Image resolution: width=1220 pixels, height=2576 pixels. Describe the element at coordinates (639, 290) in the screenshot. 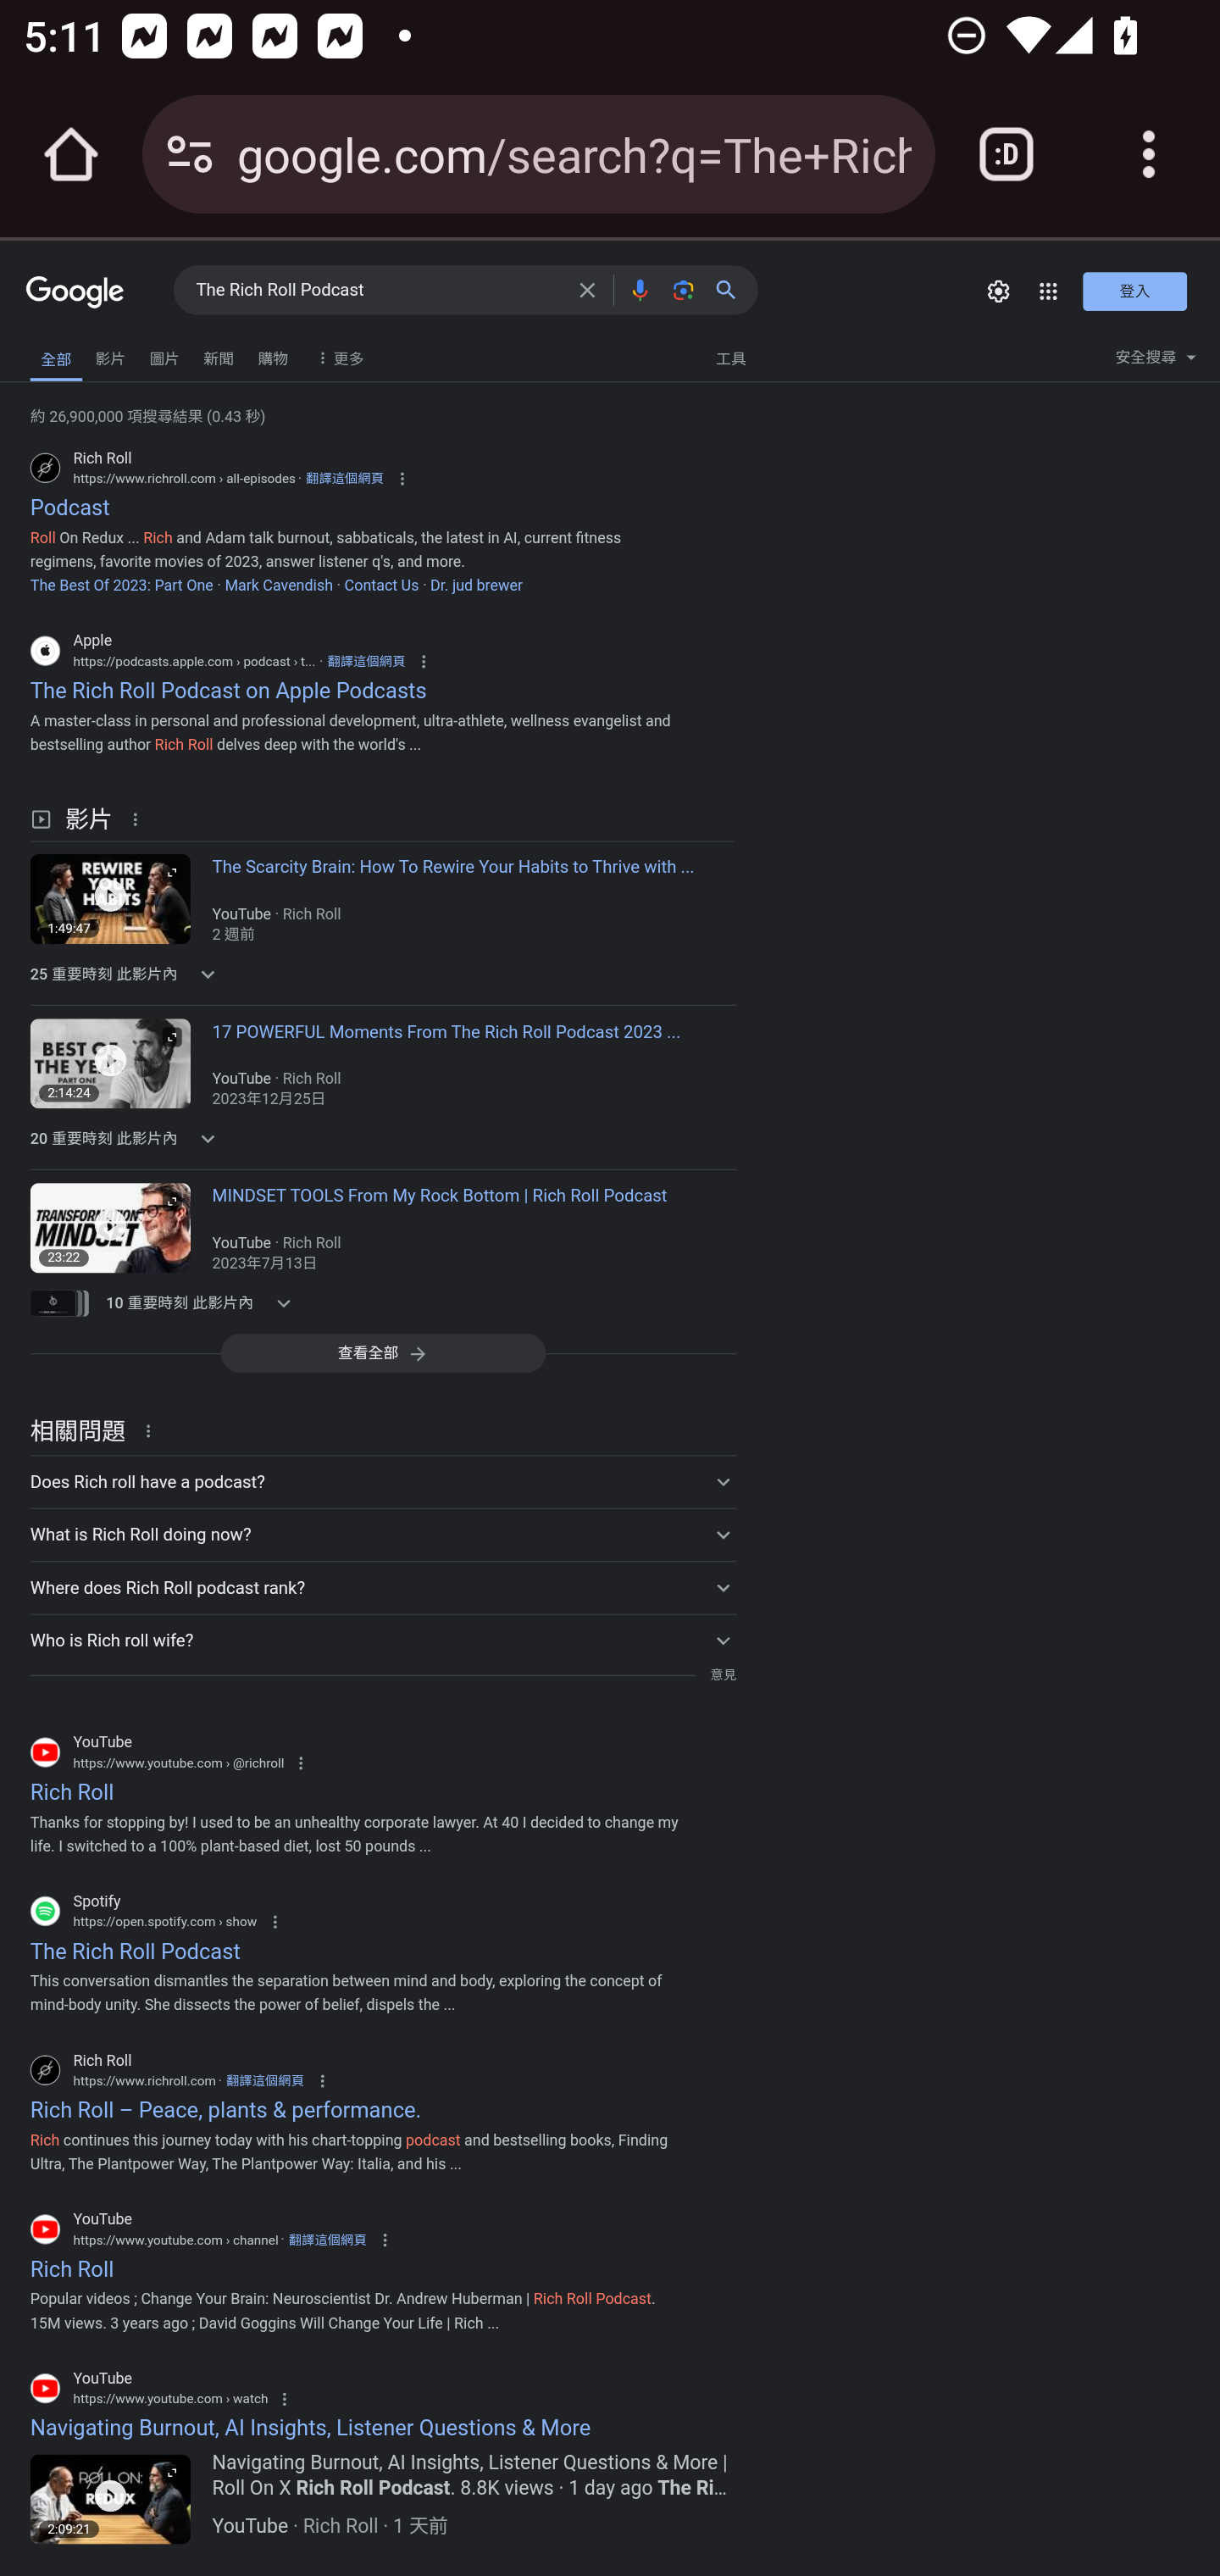

I see `語音搜尋` at that location.